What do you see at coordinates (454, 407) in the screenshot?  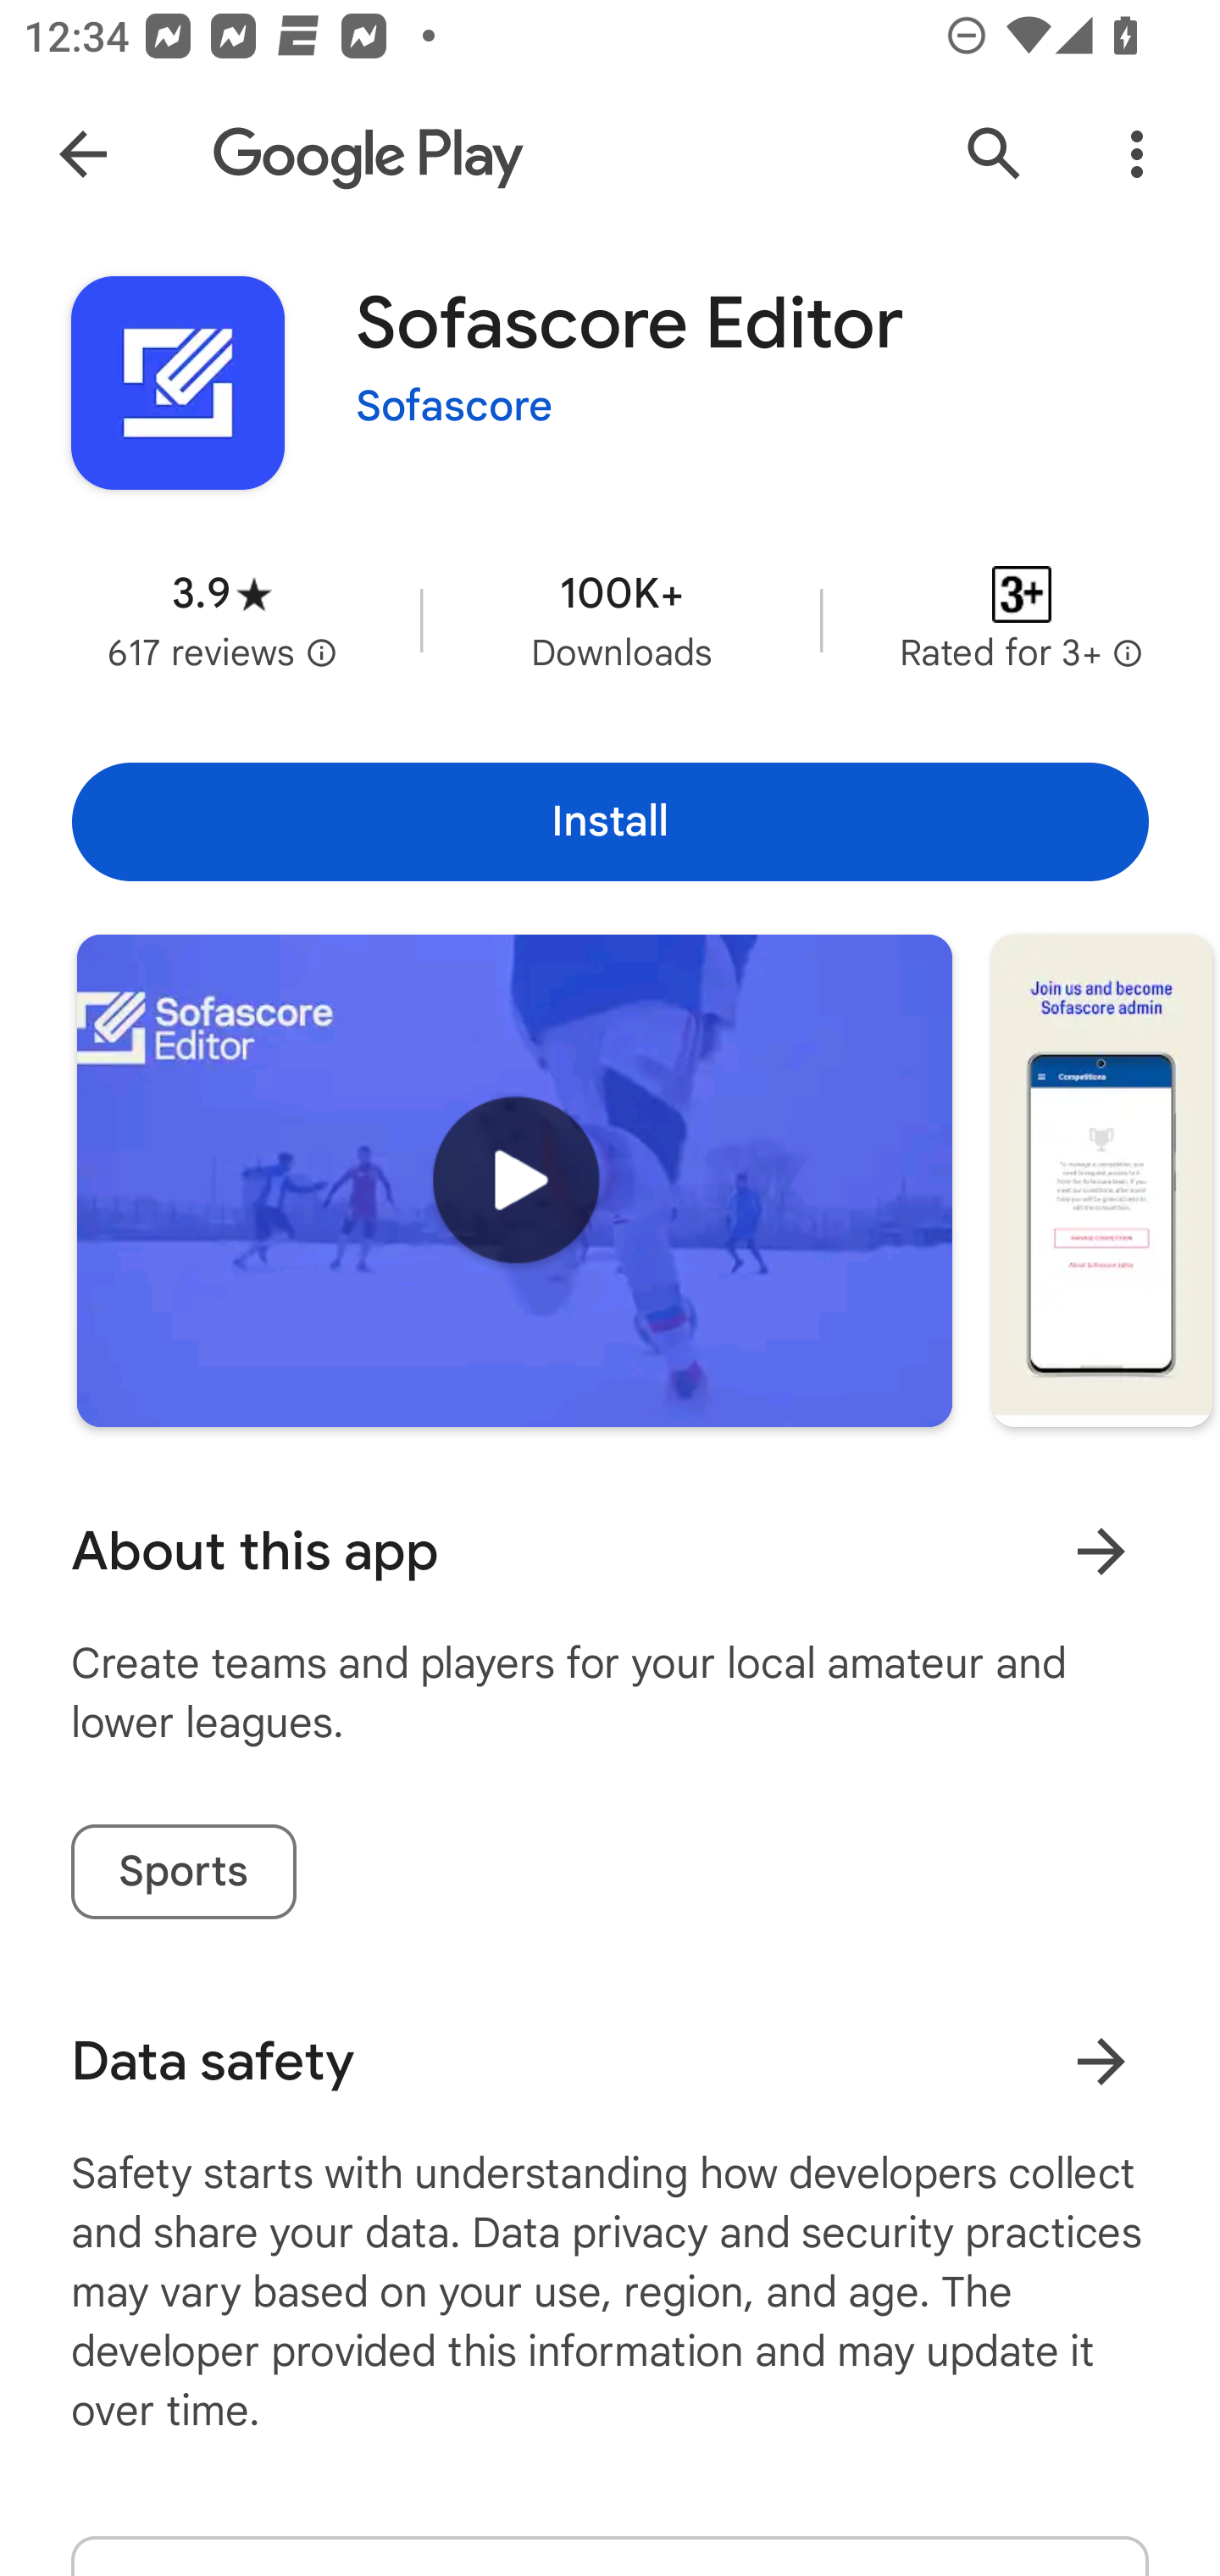 I see `Sofascore` at bounding box center [454, 407].